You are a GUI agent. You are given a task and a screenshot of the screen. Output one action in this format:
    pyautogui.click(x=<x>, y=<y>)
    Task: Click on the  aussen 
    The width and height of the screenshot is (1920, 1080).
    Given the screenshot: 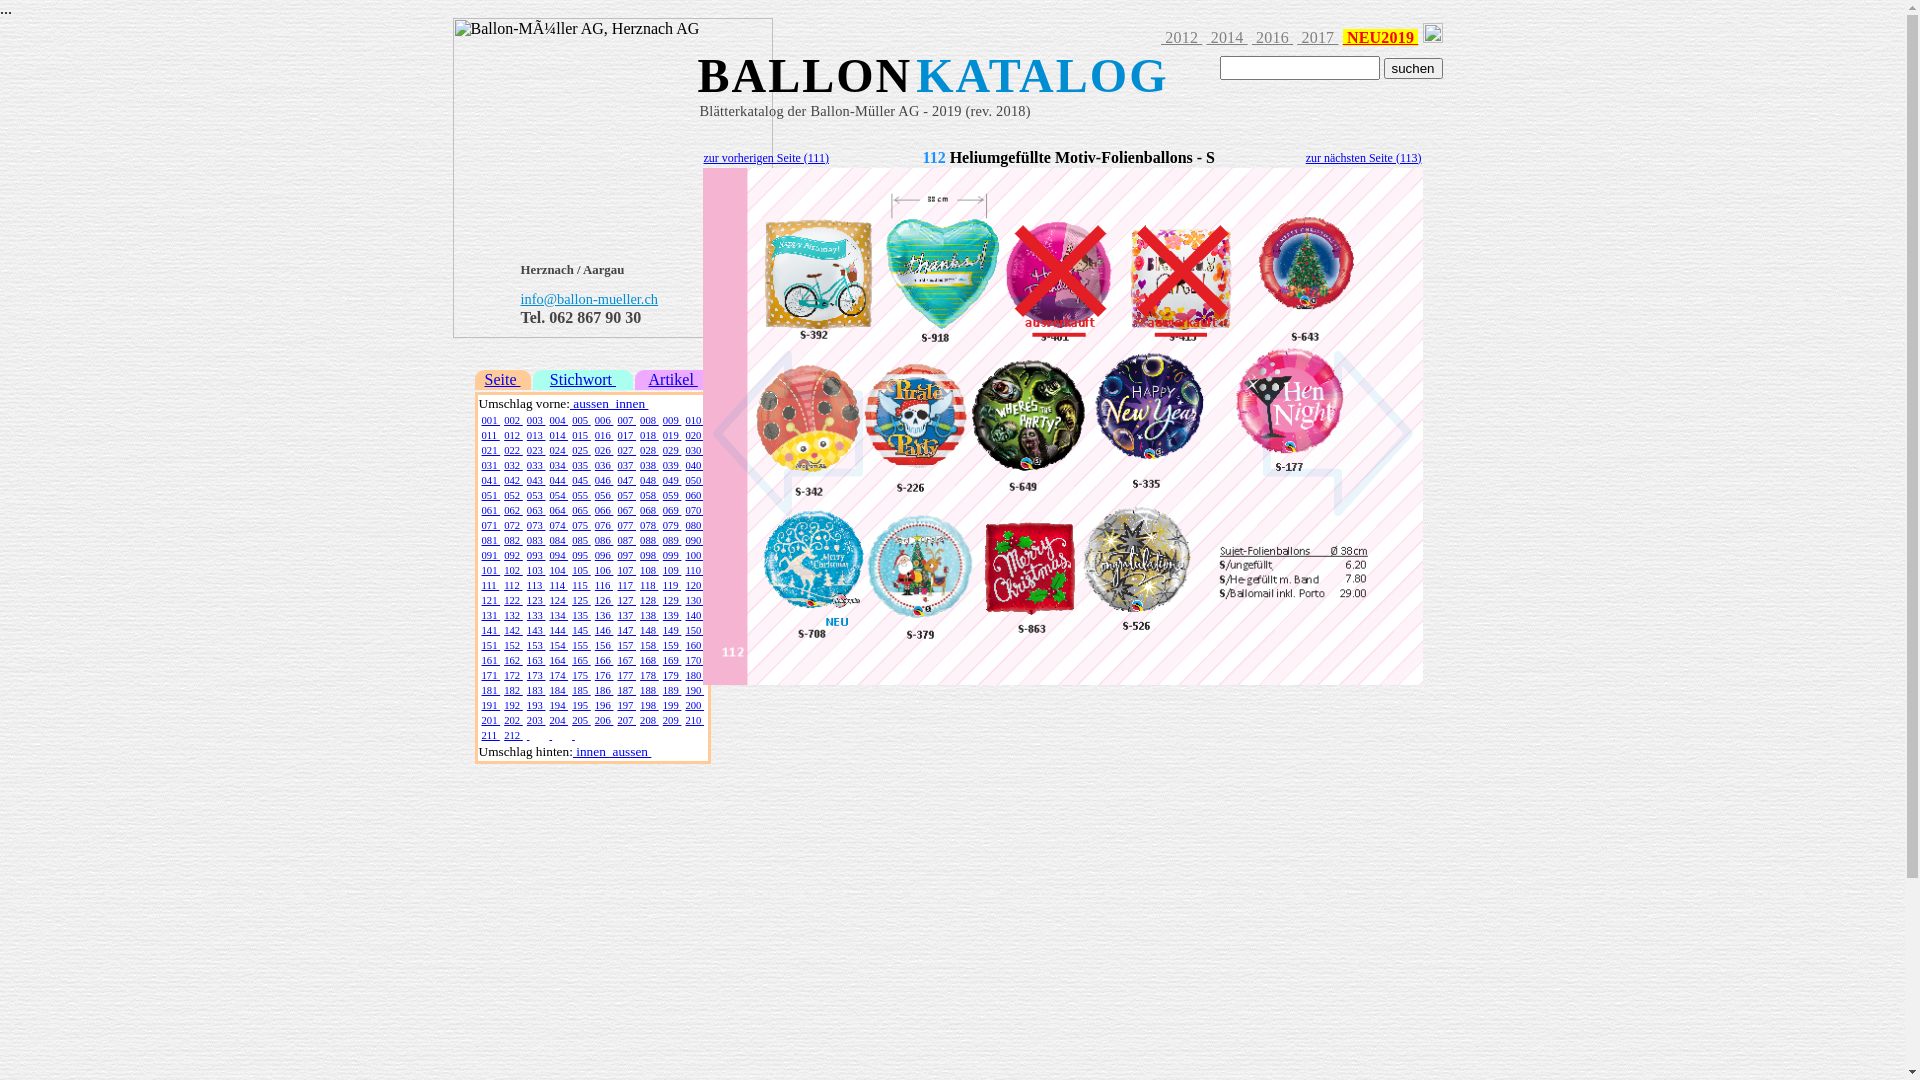 What is the action you would take?
    pyautogui.click(x=630, y=751)
    